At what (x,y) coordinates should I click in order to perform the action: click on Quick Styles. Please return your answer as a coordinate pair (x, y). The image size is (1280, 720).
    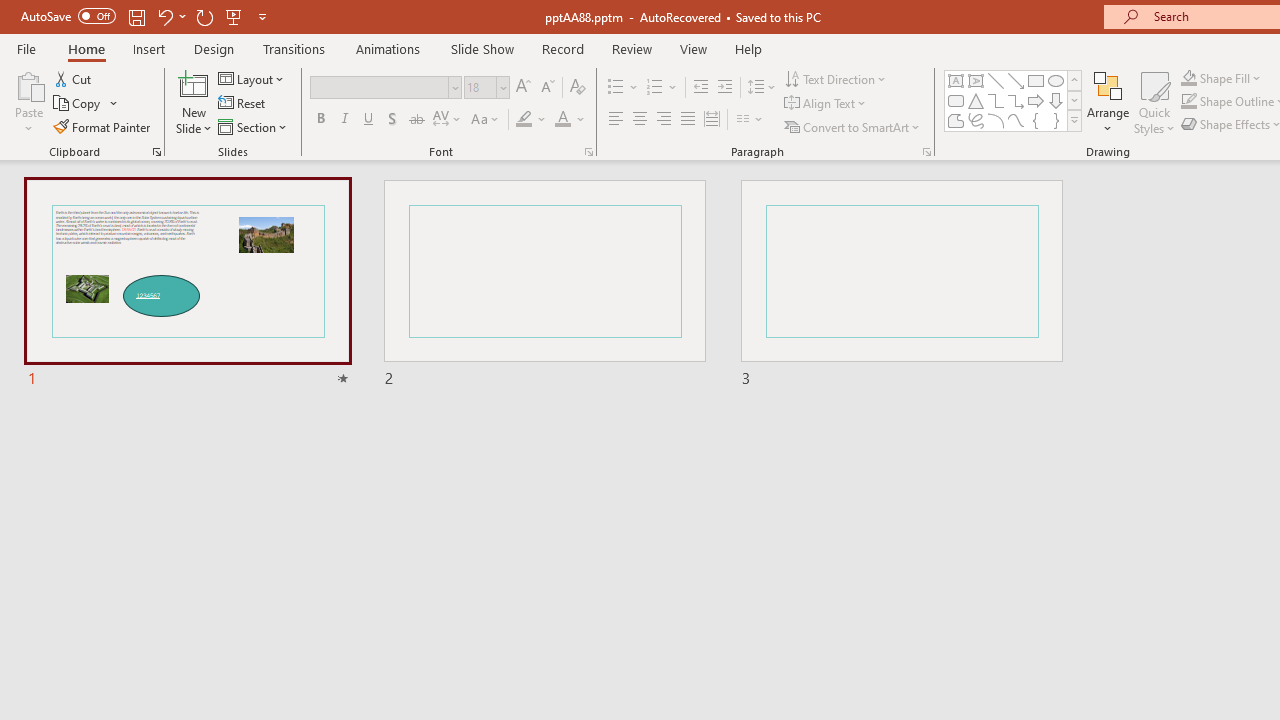
    Looking at the image, I should click on (1154, 102).